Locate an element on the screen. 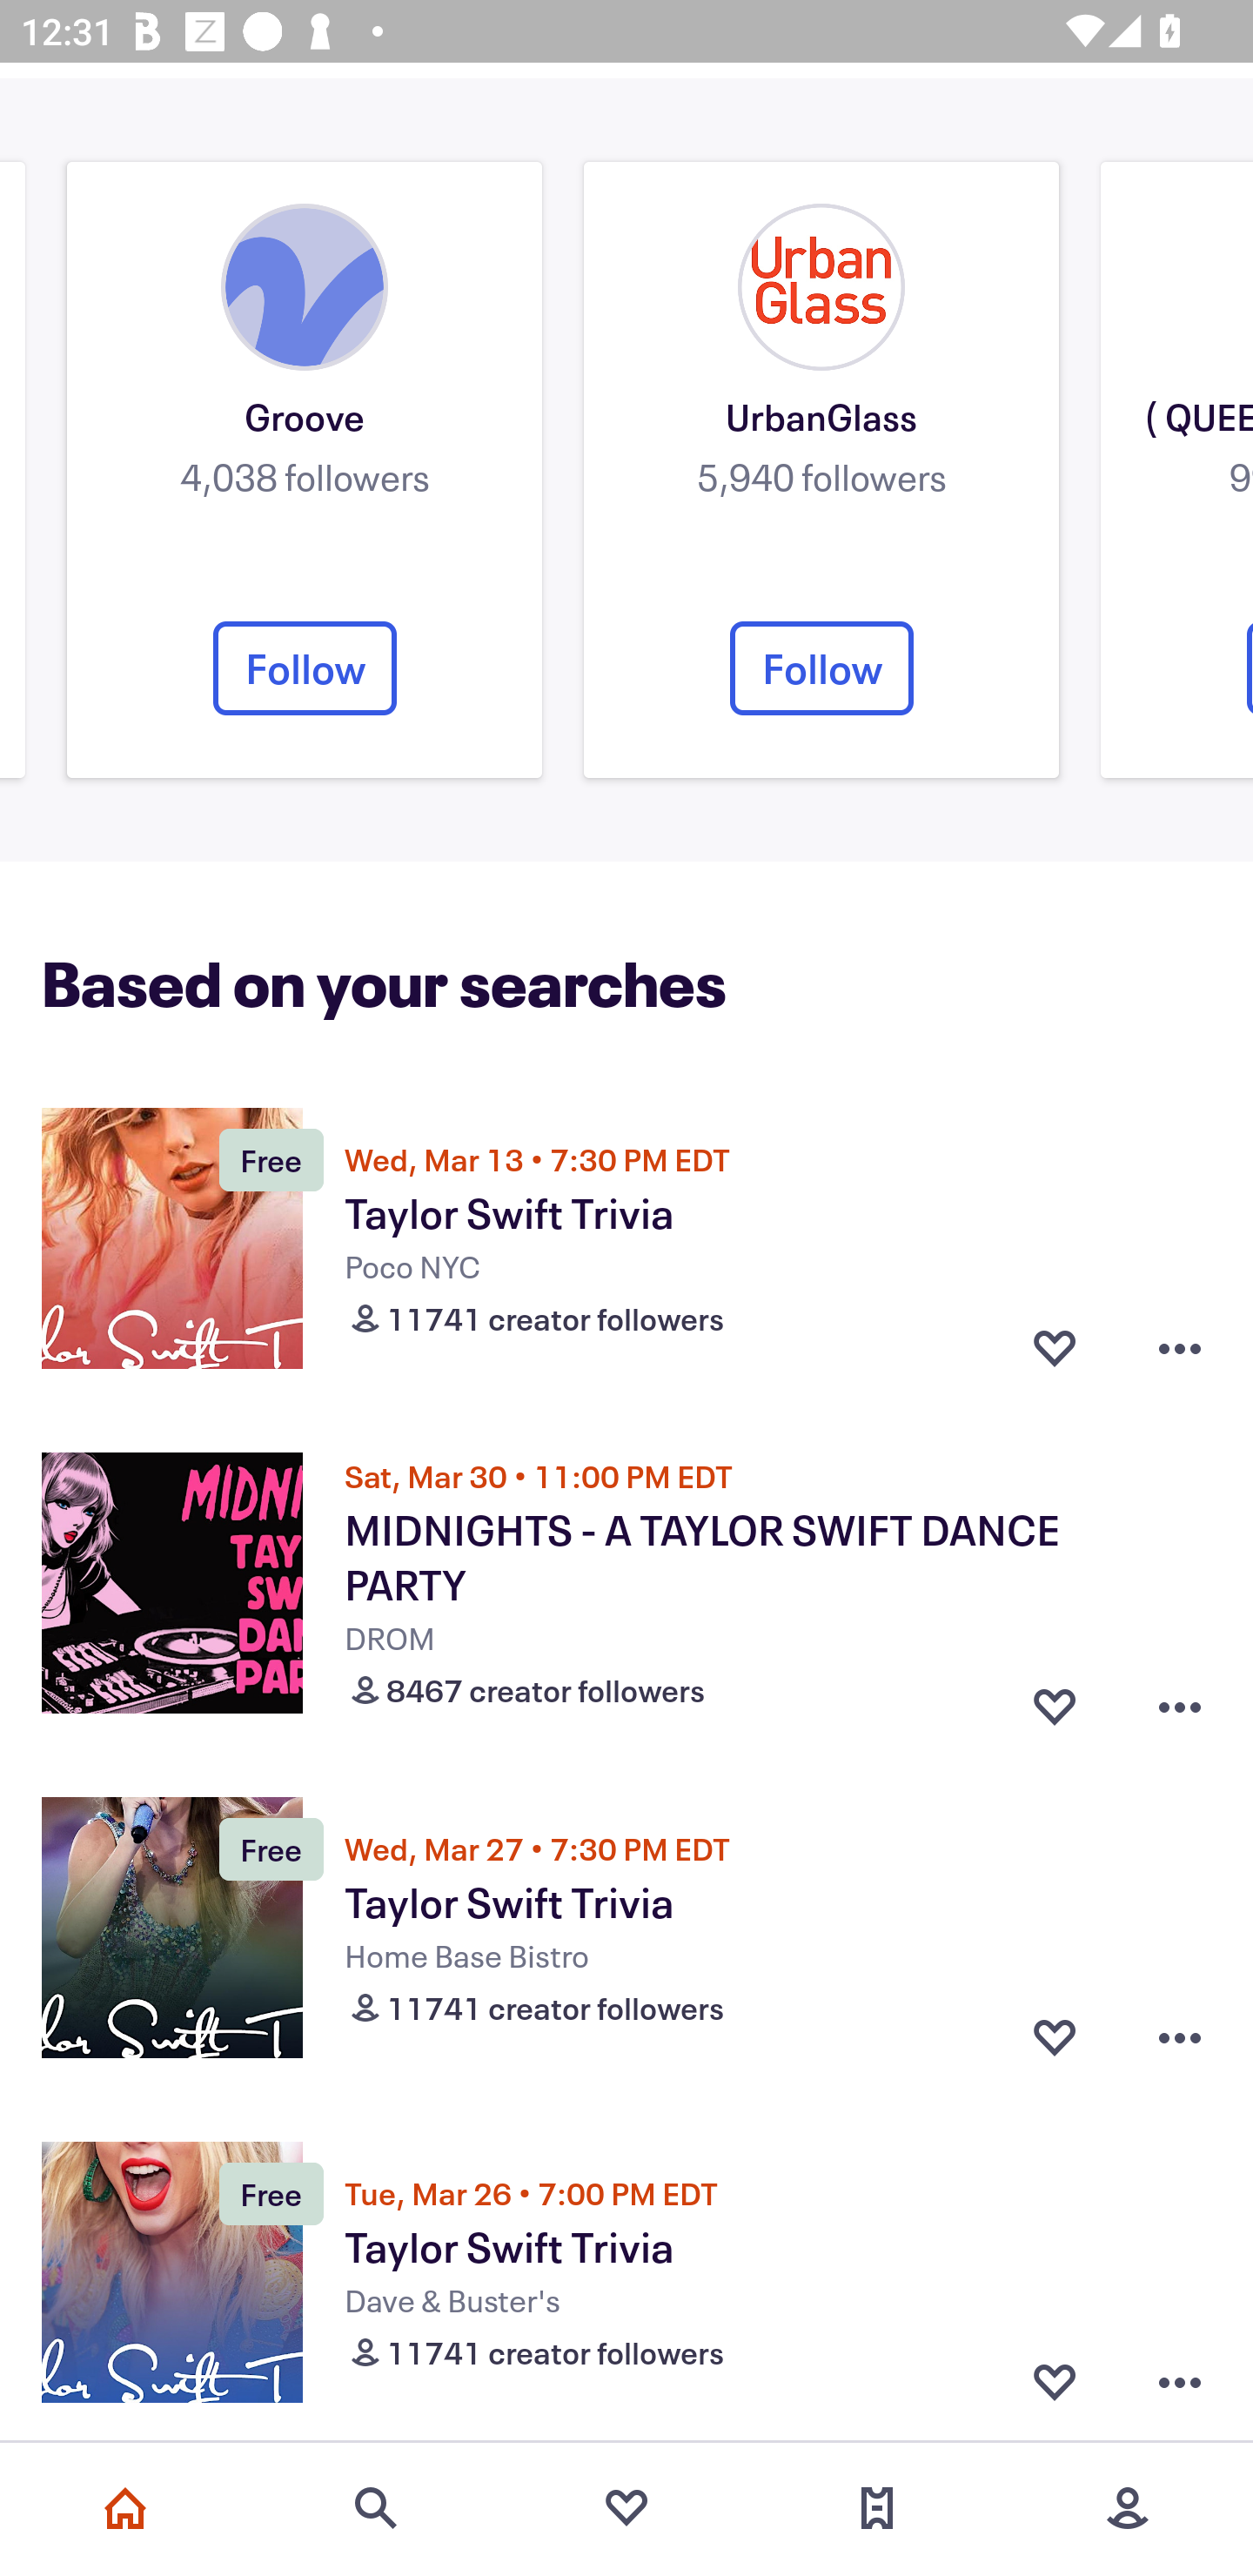  Overflow menu button is located at coordinates (1180, 2037).